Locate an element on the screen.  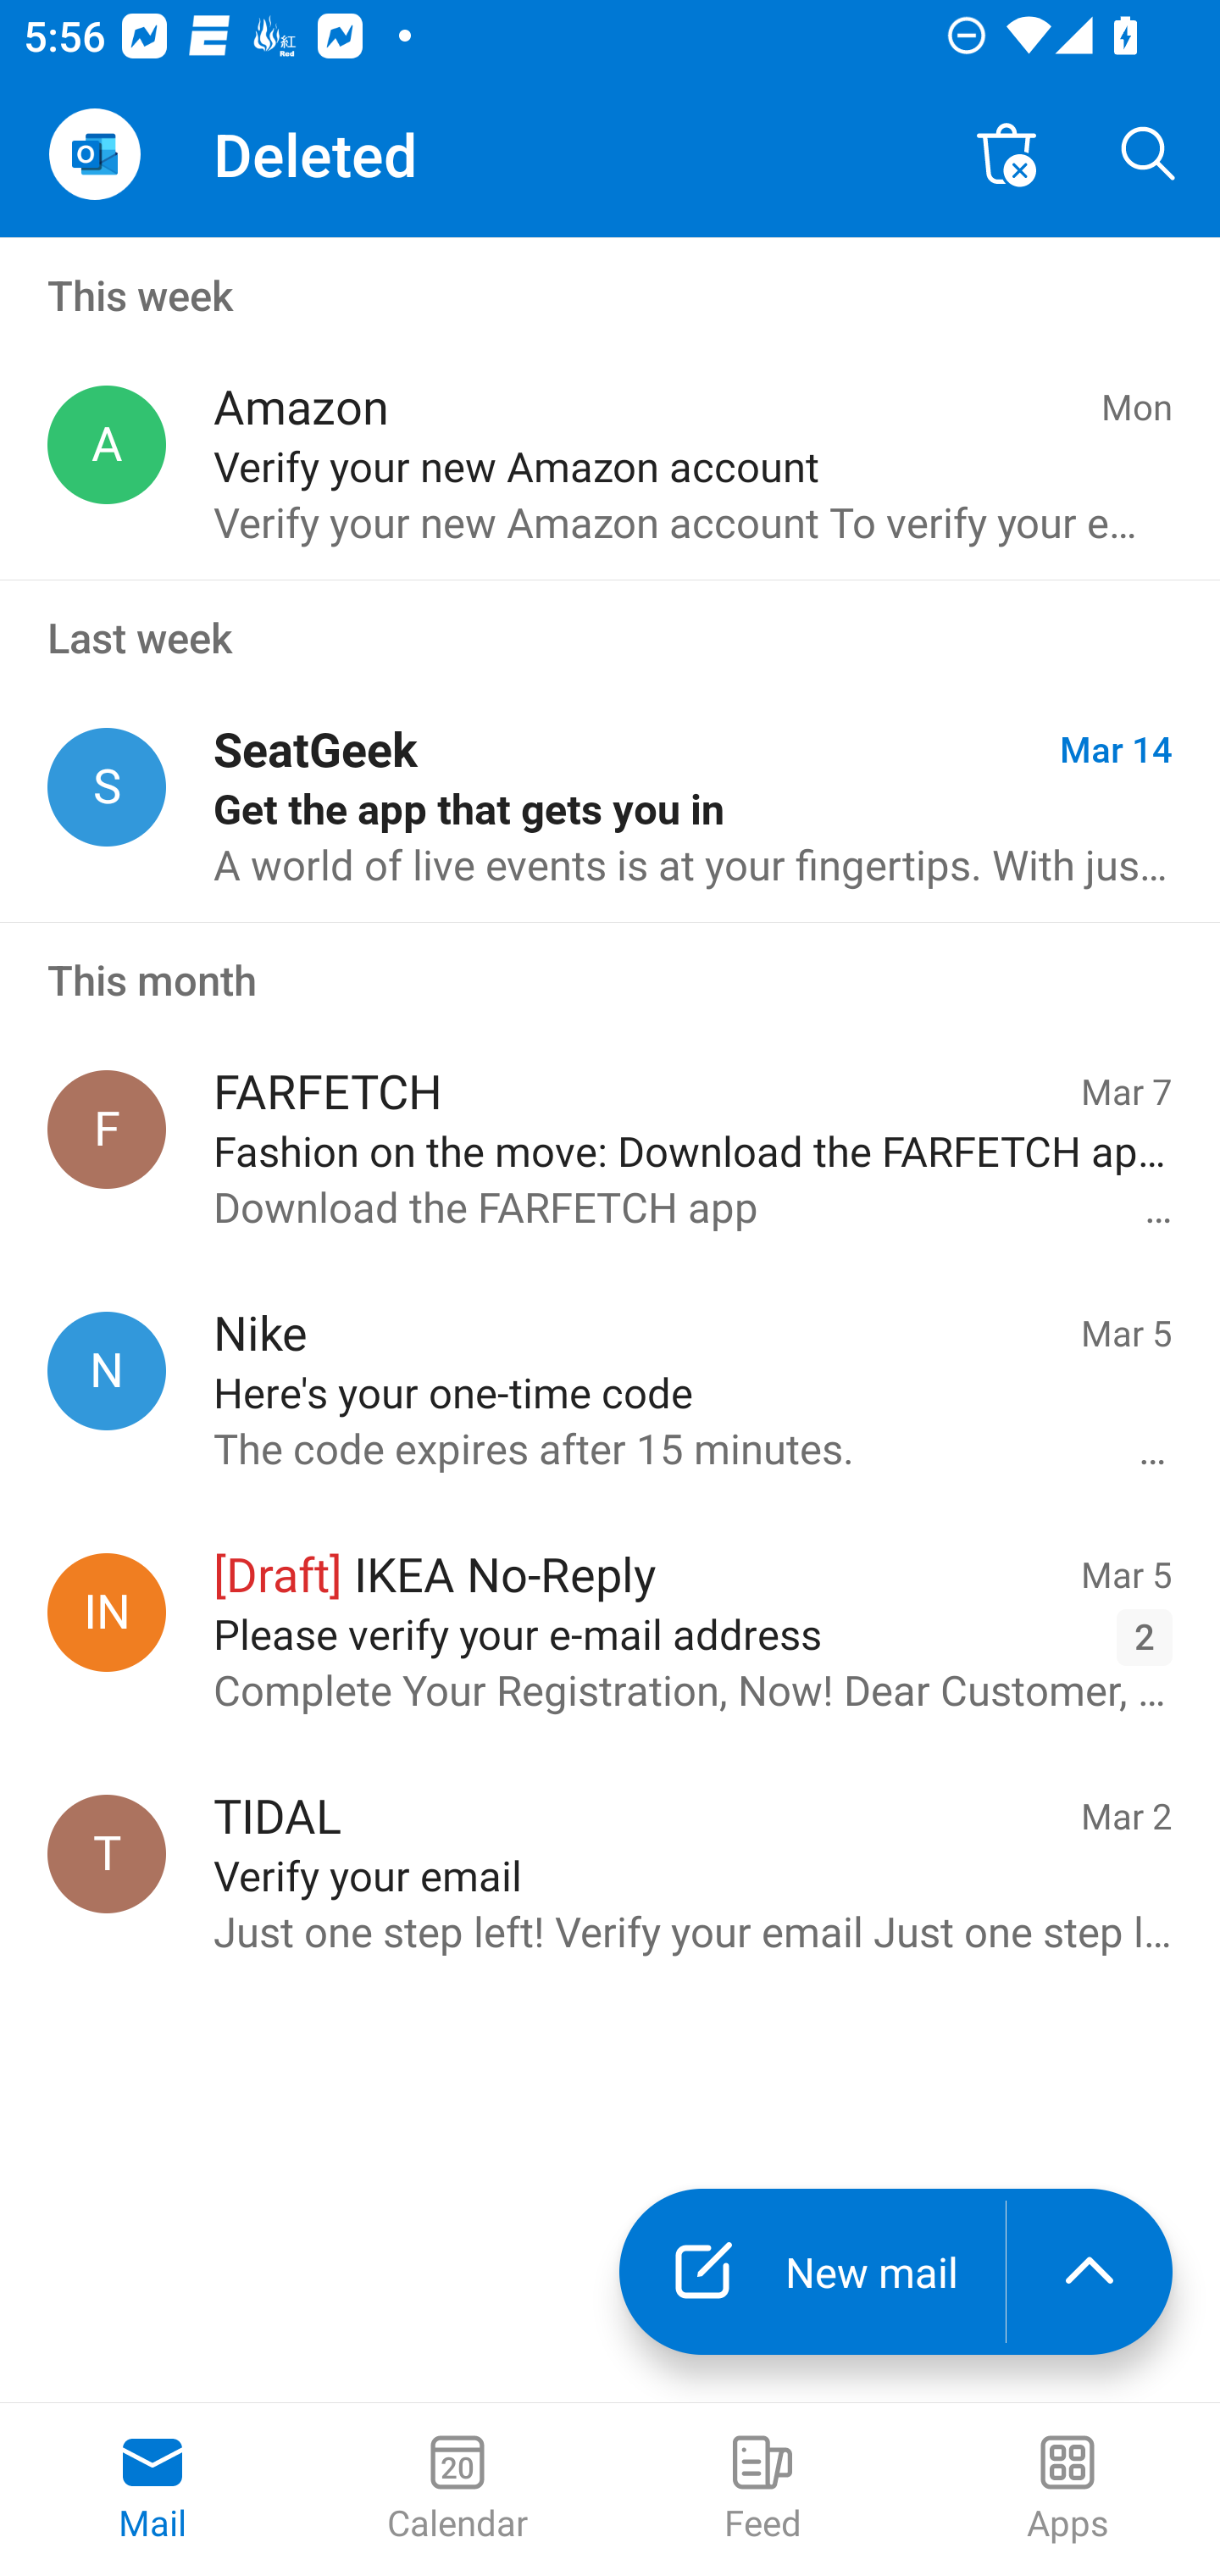
Apps is located at coordinates (1067, 2490).